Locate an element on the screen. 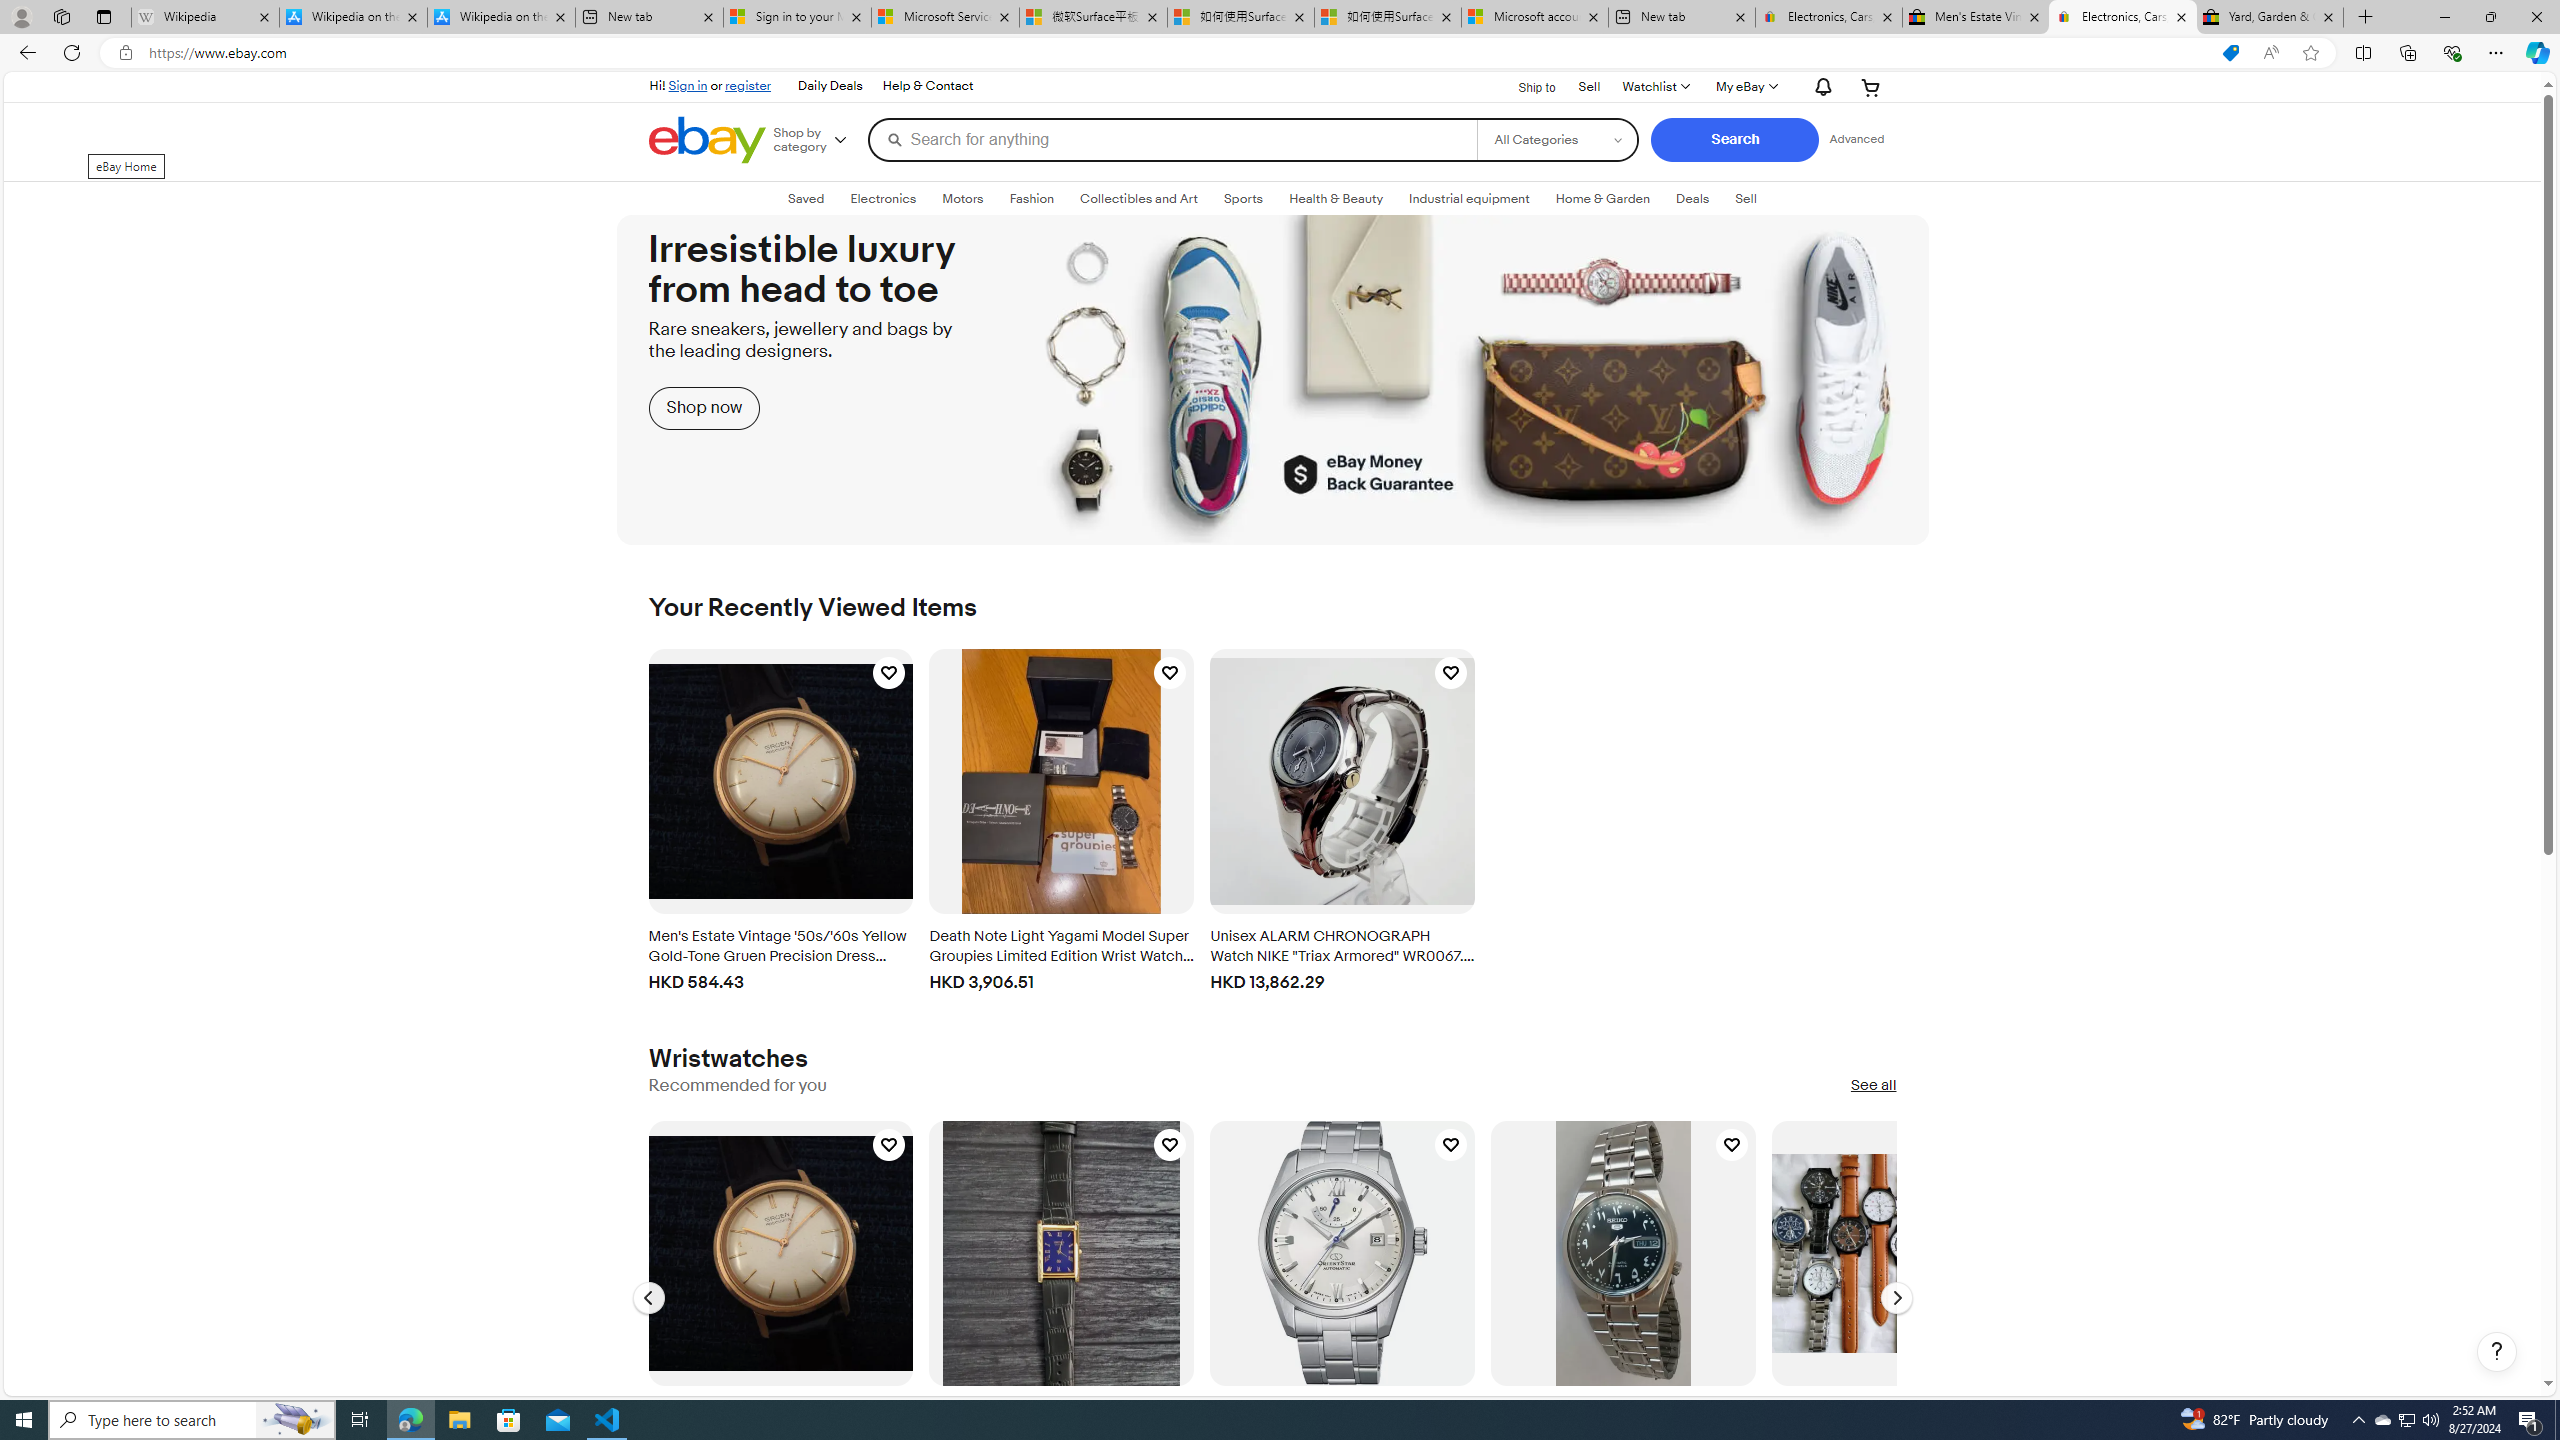  My eBay is located at coordinates (1745, 86).